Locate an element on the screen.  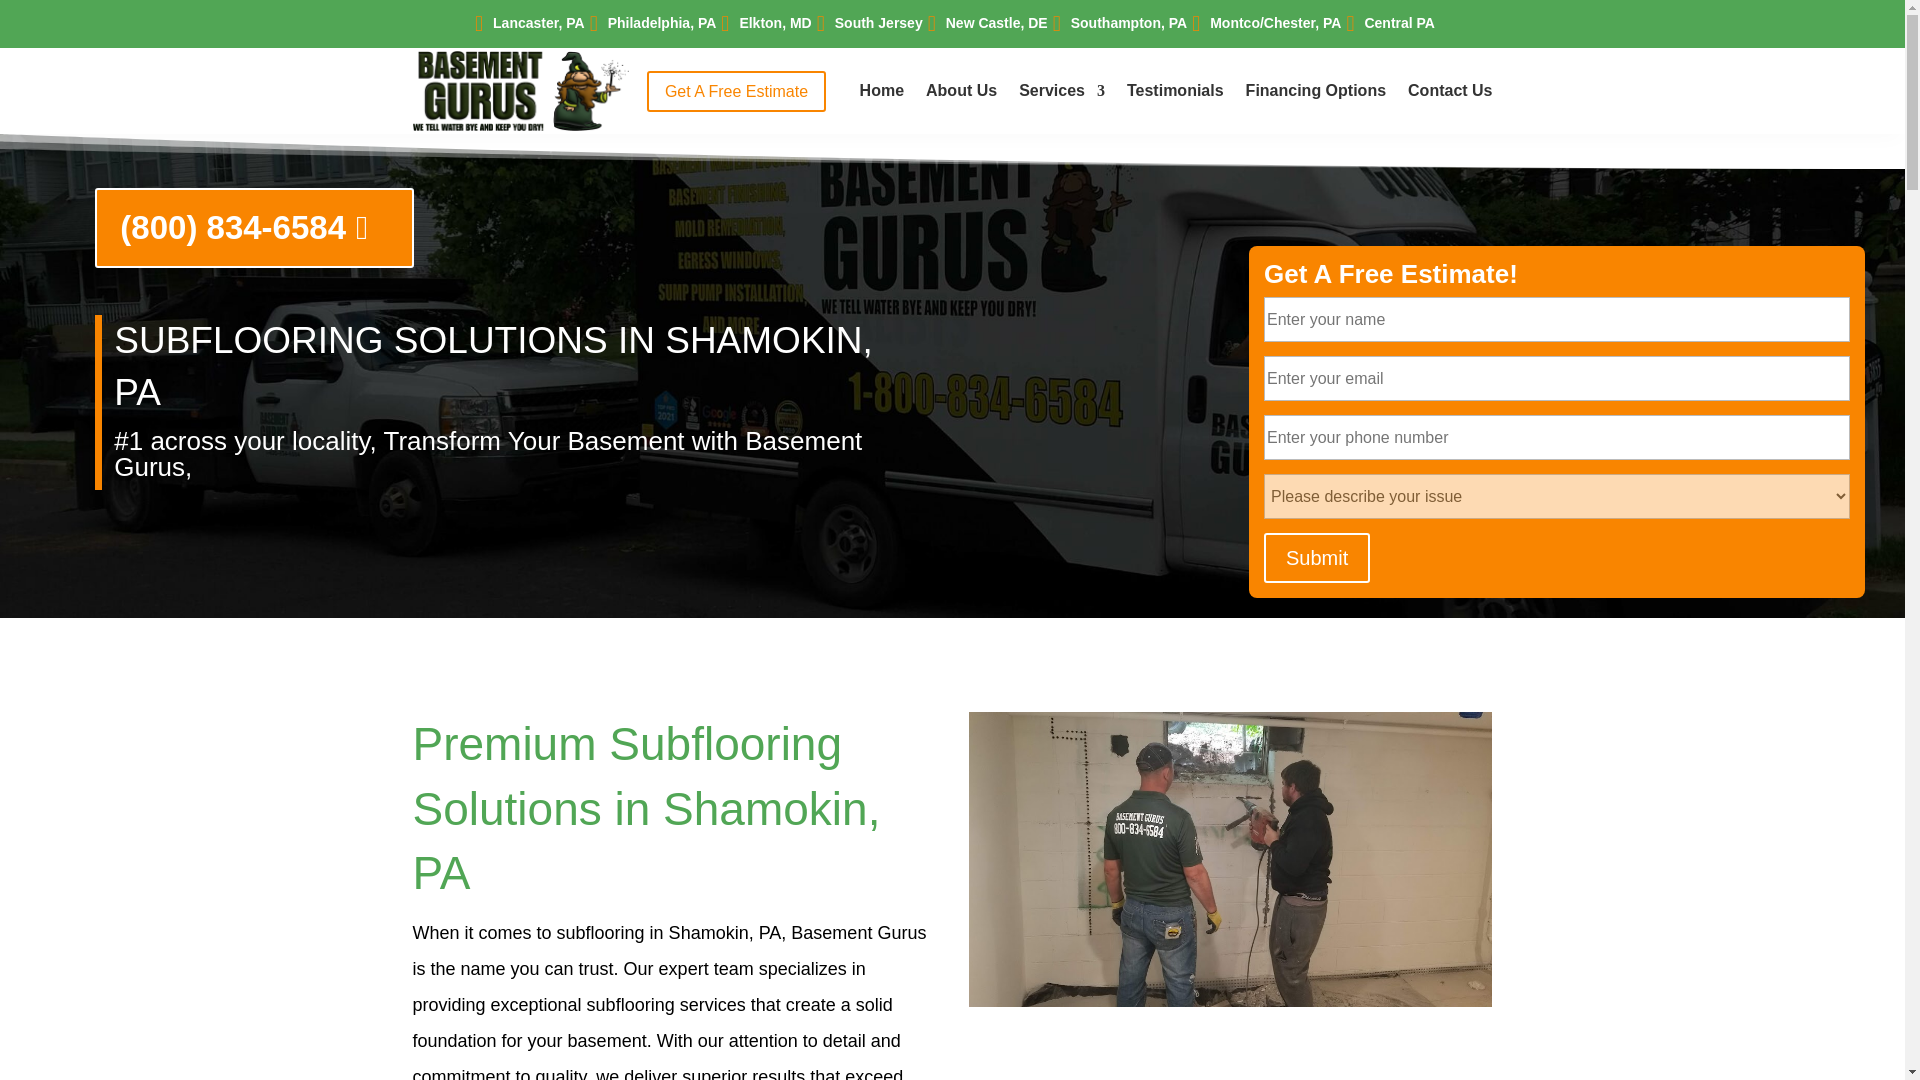
Contact Us is located at coordinates (1449, 94).